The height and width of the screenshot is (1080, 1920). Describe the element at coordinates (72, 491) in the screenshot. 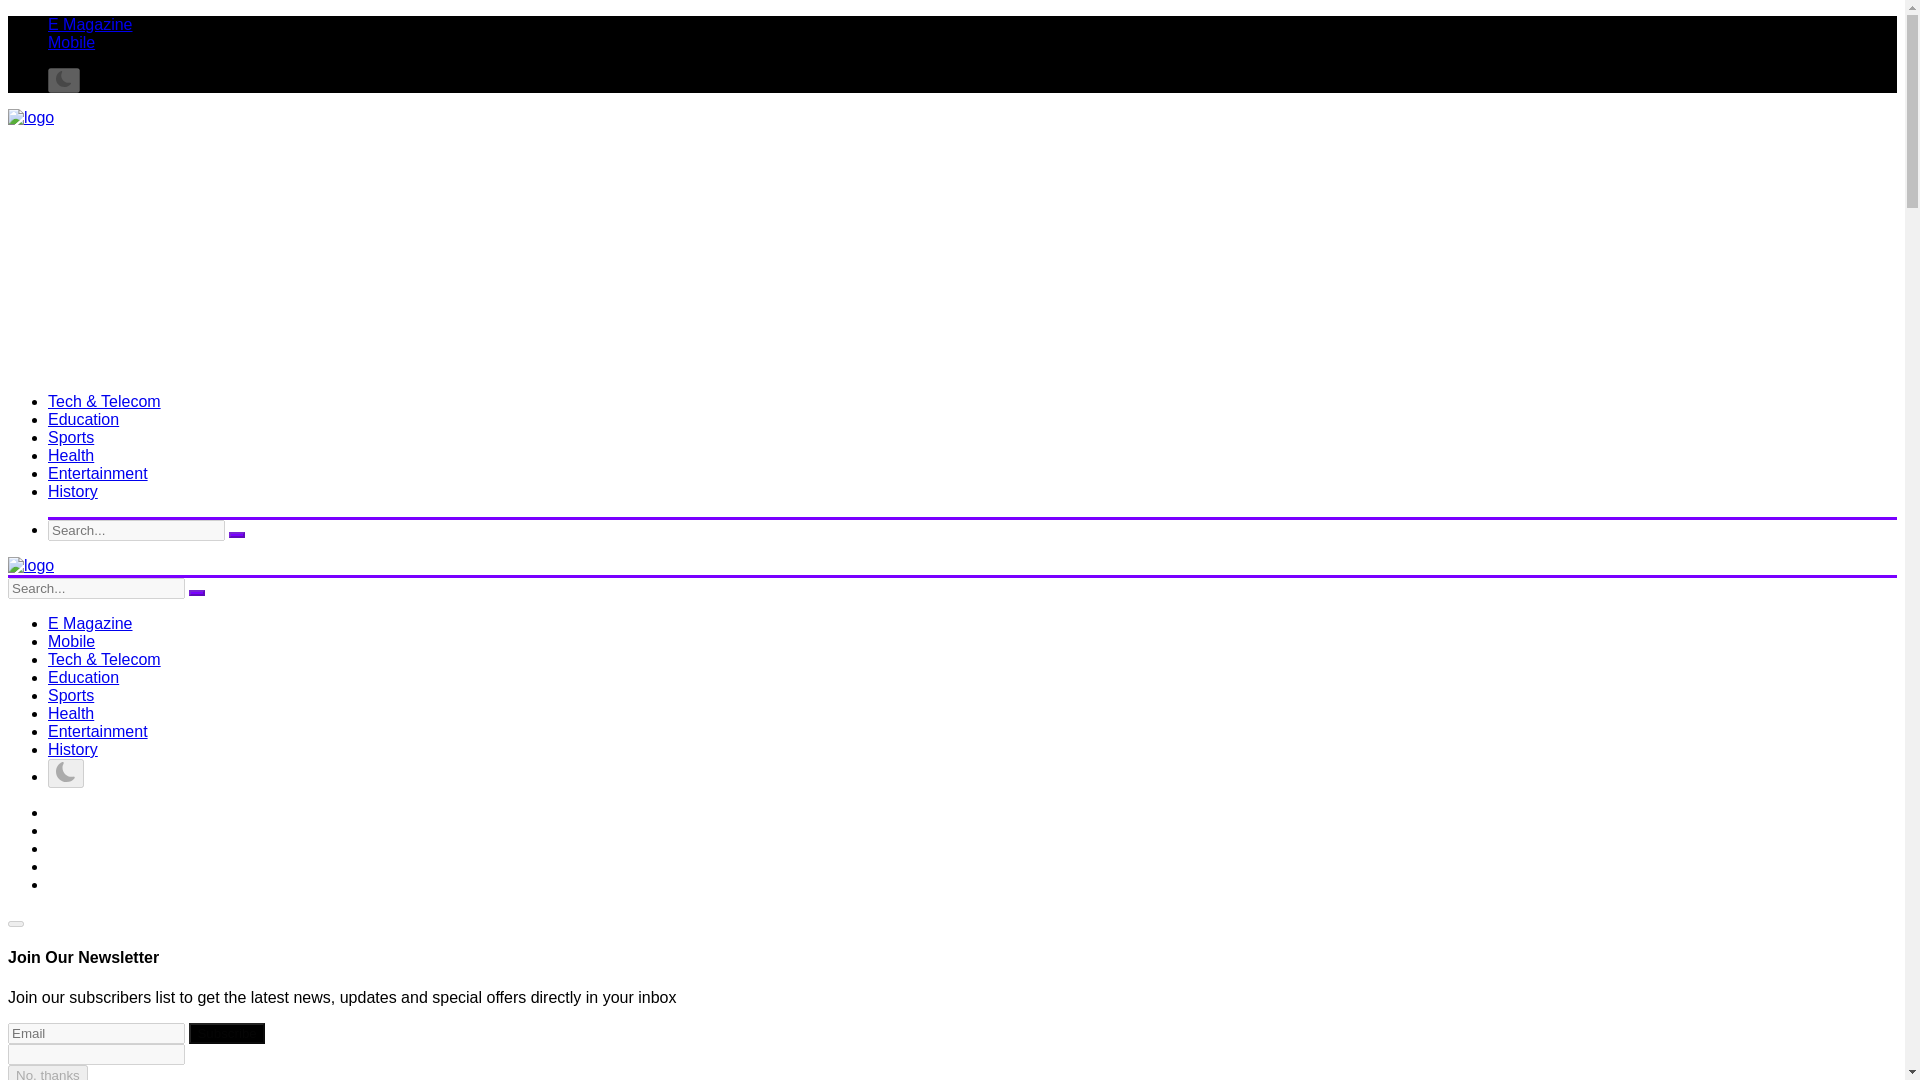

I see `History` at that location.